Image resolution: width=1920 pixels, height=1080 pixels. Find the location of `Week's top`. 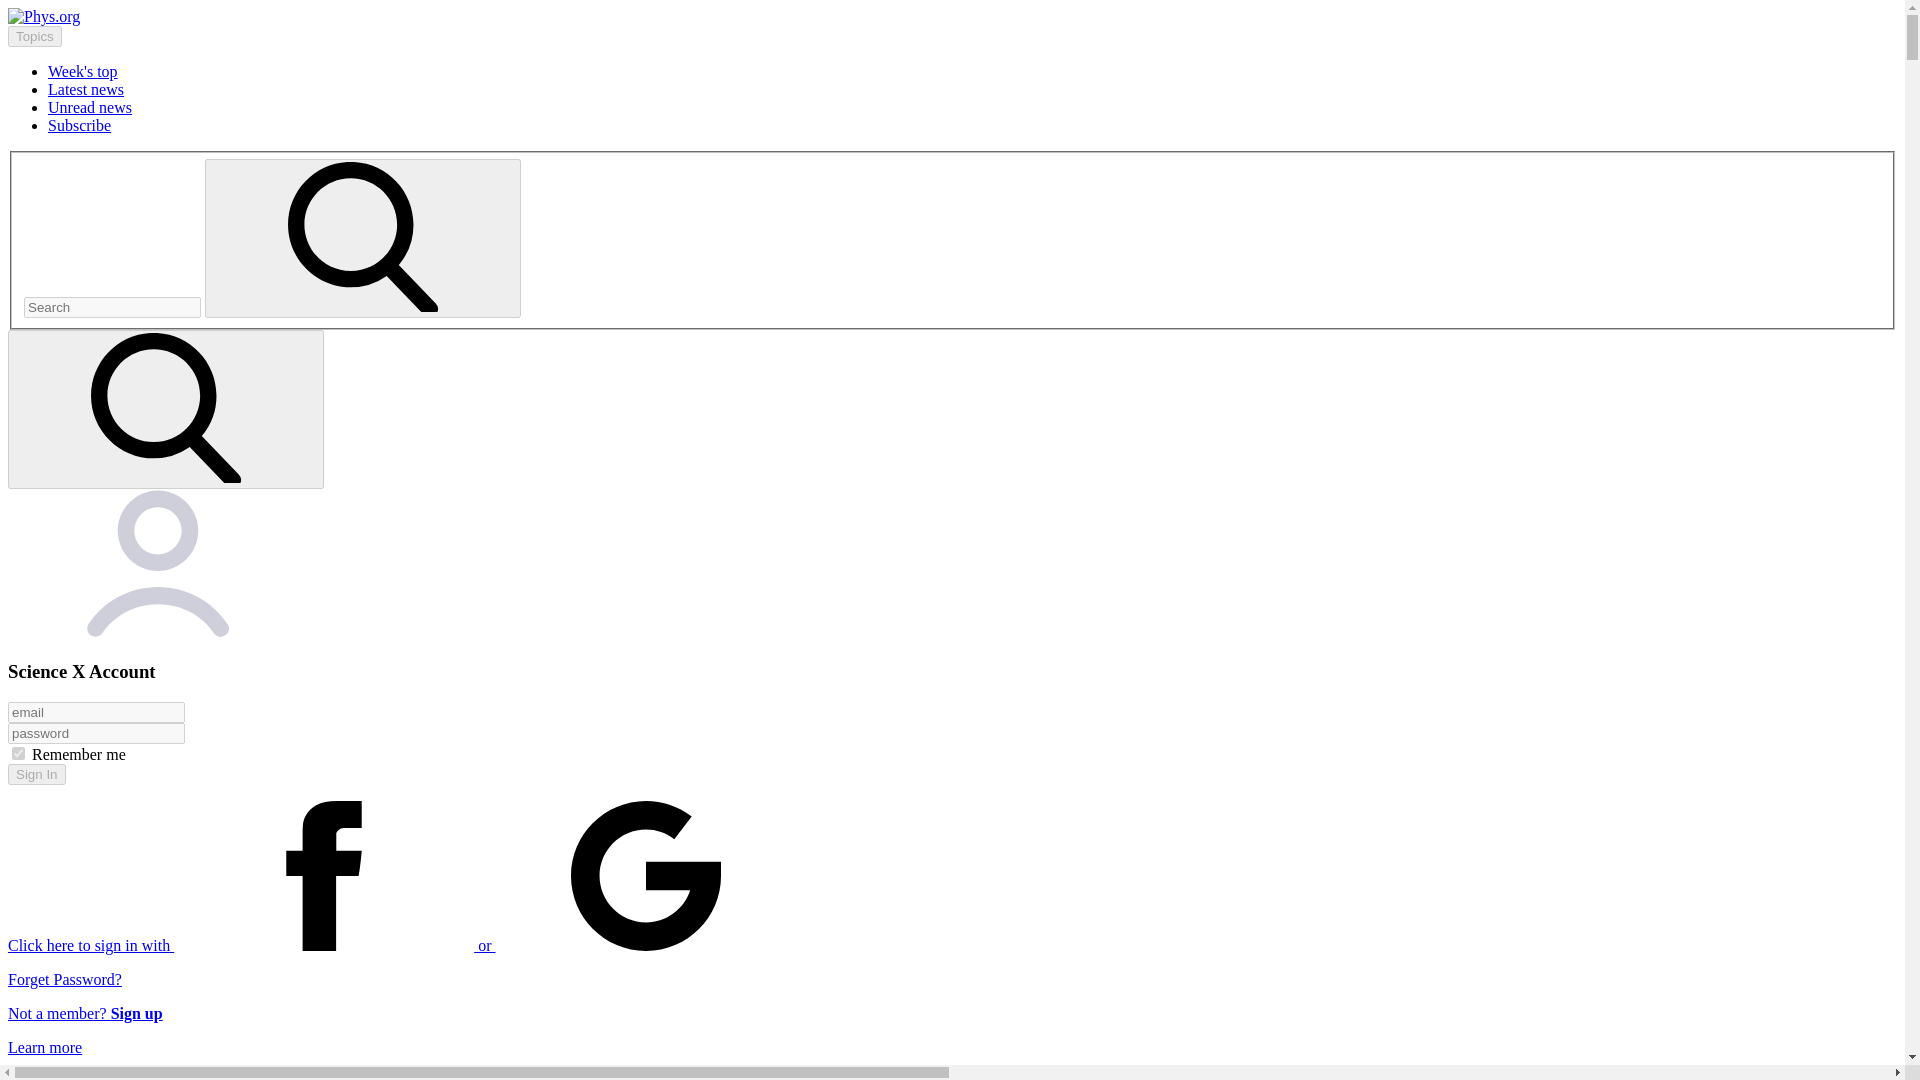

Week's top is located at coordinates (82, 70).